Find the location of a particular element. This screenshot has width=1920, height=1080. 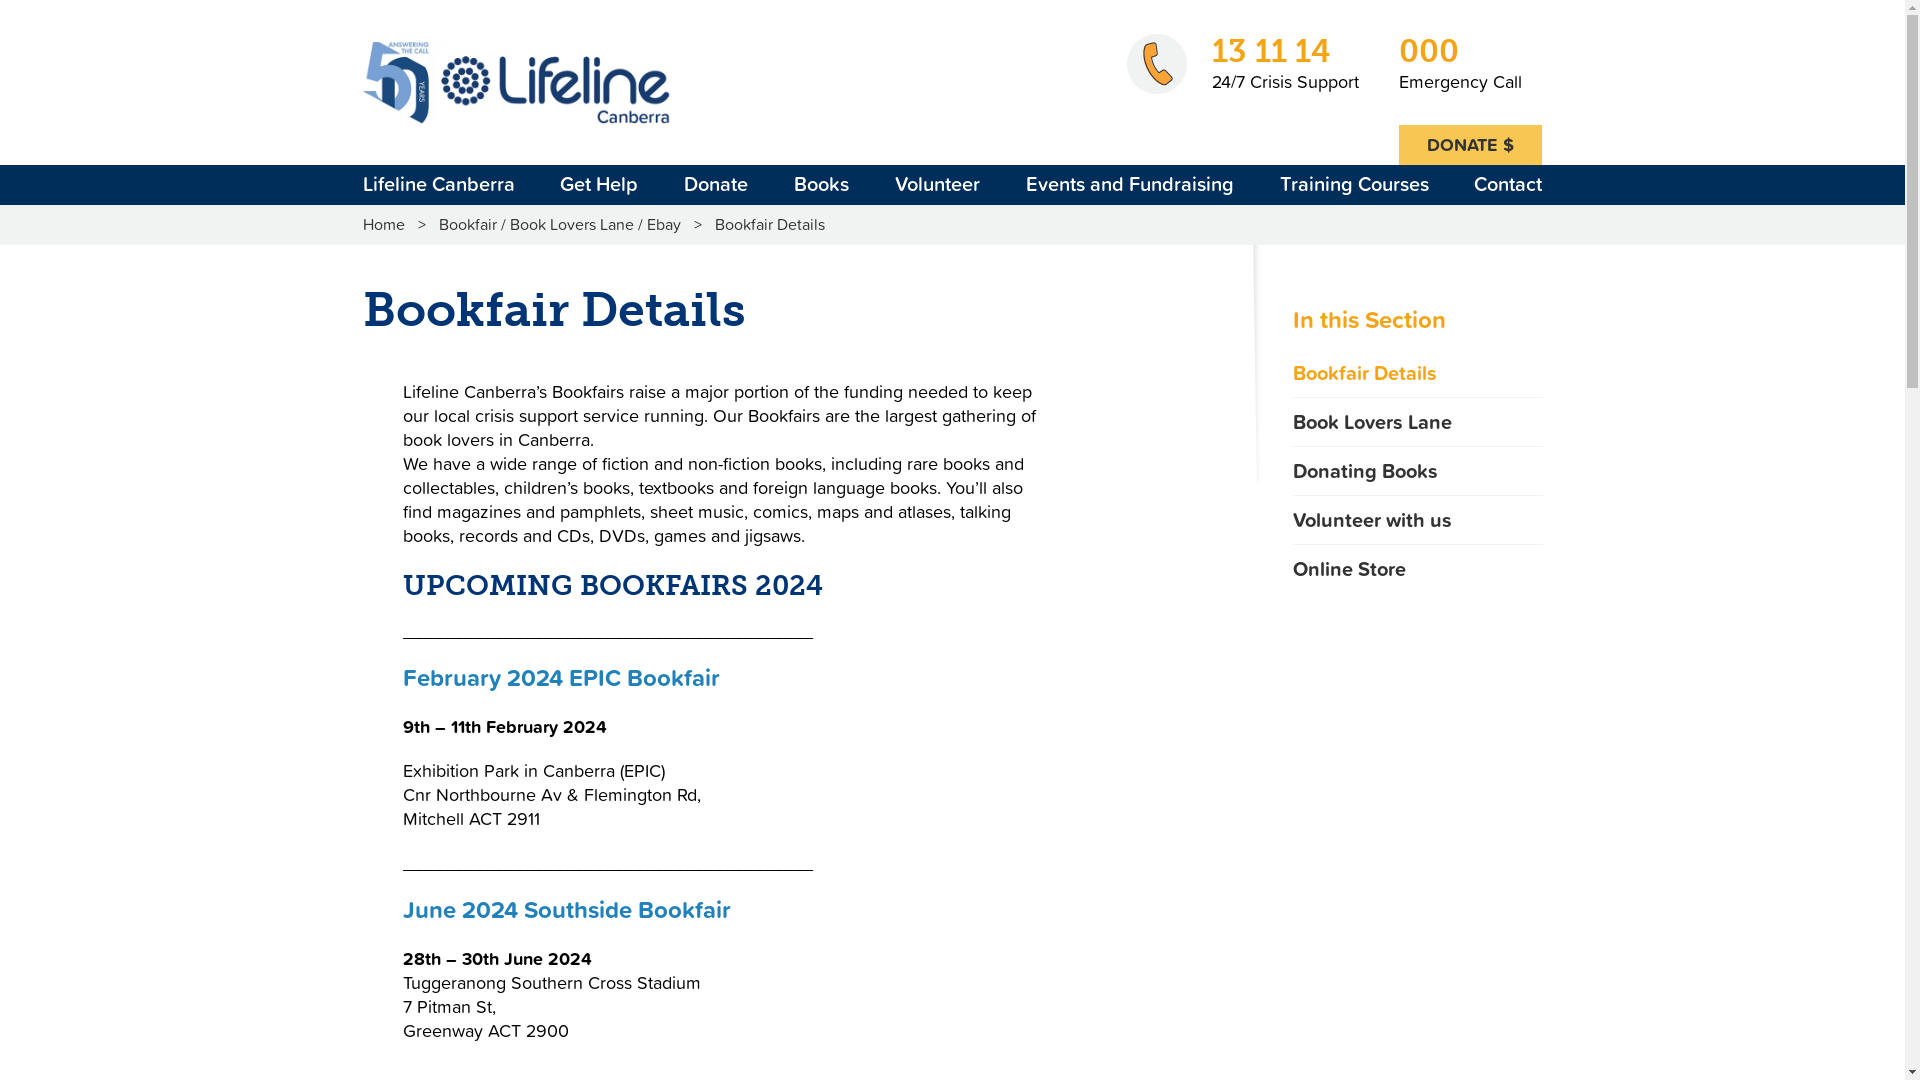

Lifeline Canberra is located at coordinates (438, 185).